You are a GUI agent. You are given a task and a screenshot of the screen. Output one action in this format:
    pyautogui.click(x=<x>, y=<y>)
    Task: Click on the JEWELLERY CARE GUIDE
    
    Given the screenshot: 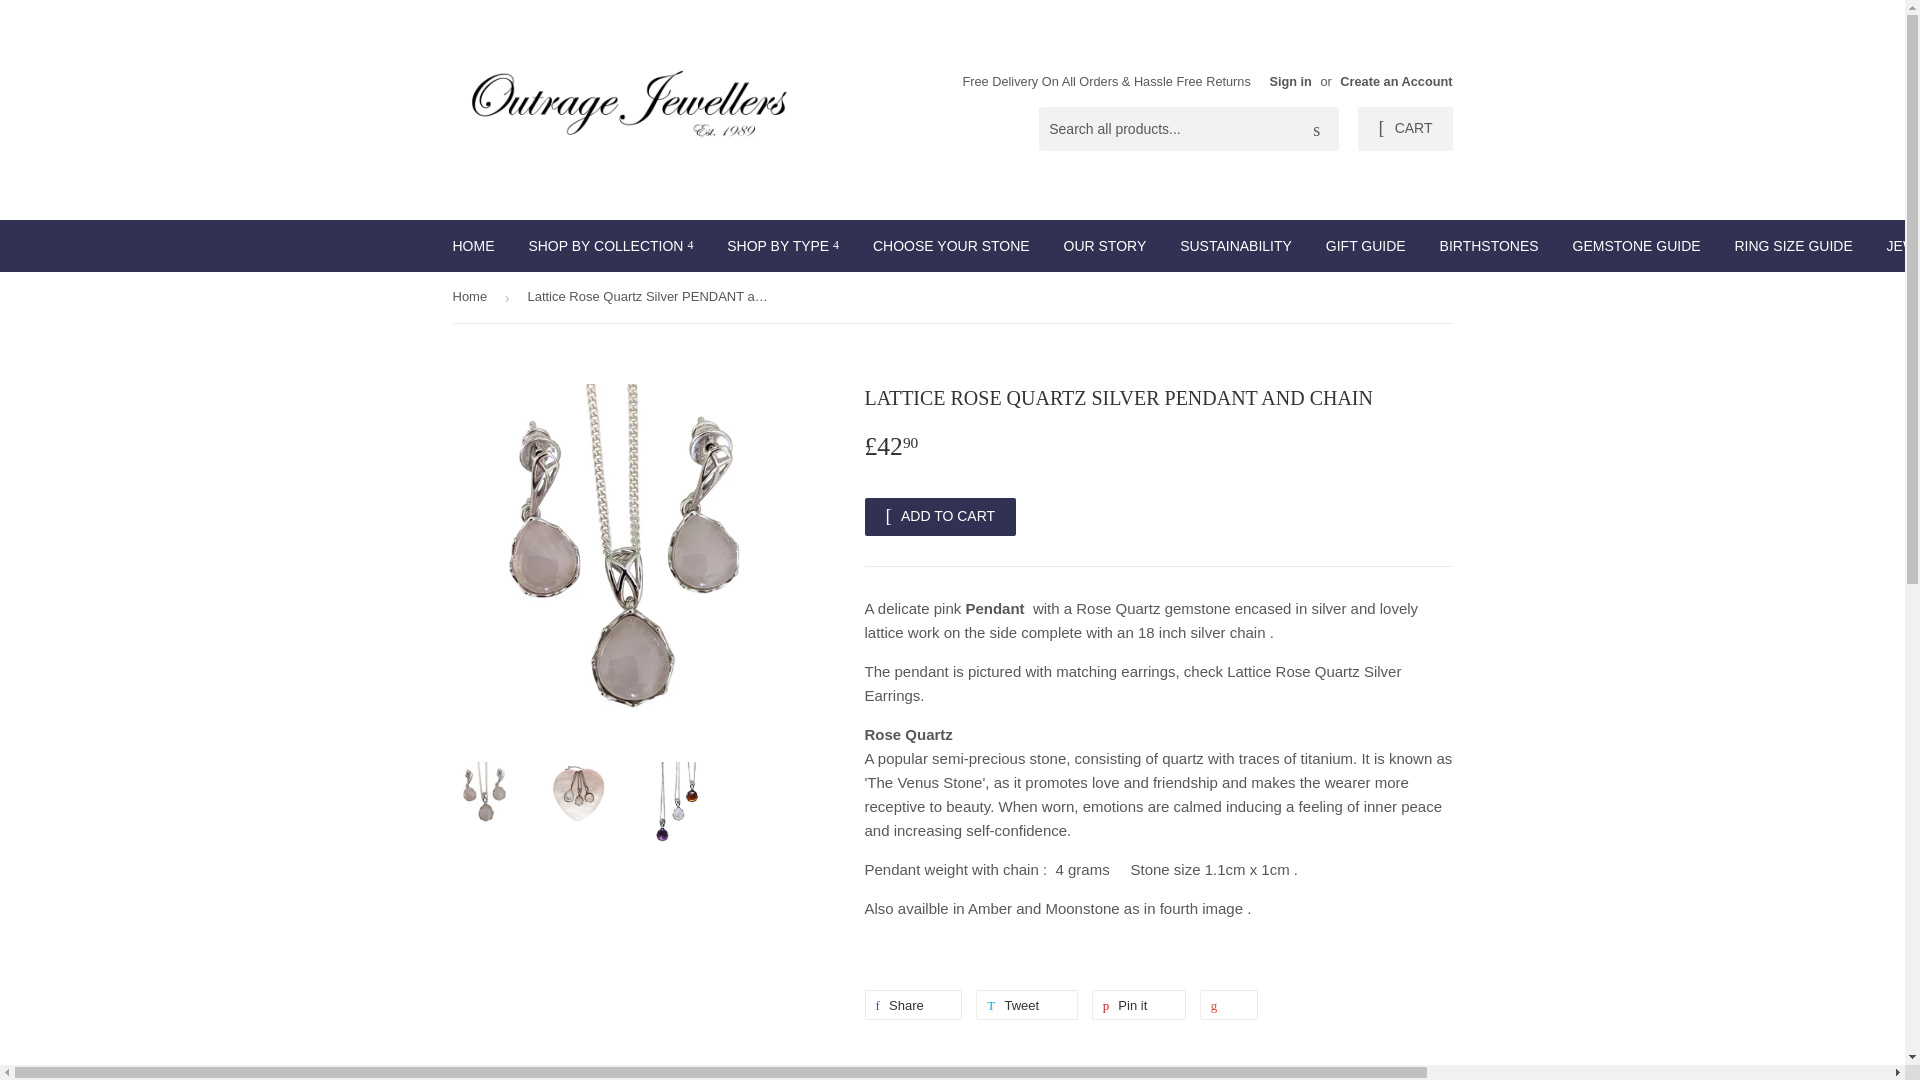 What is the action you would take?
    pyautogui.click(x=1896, y=246)
    